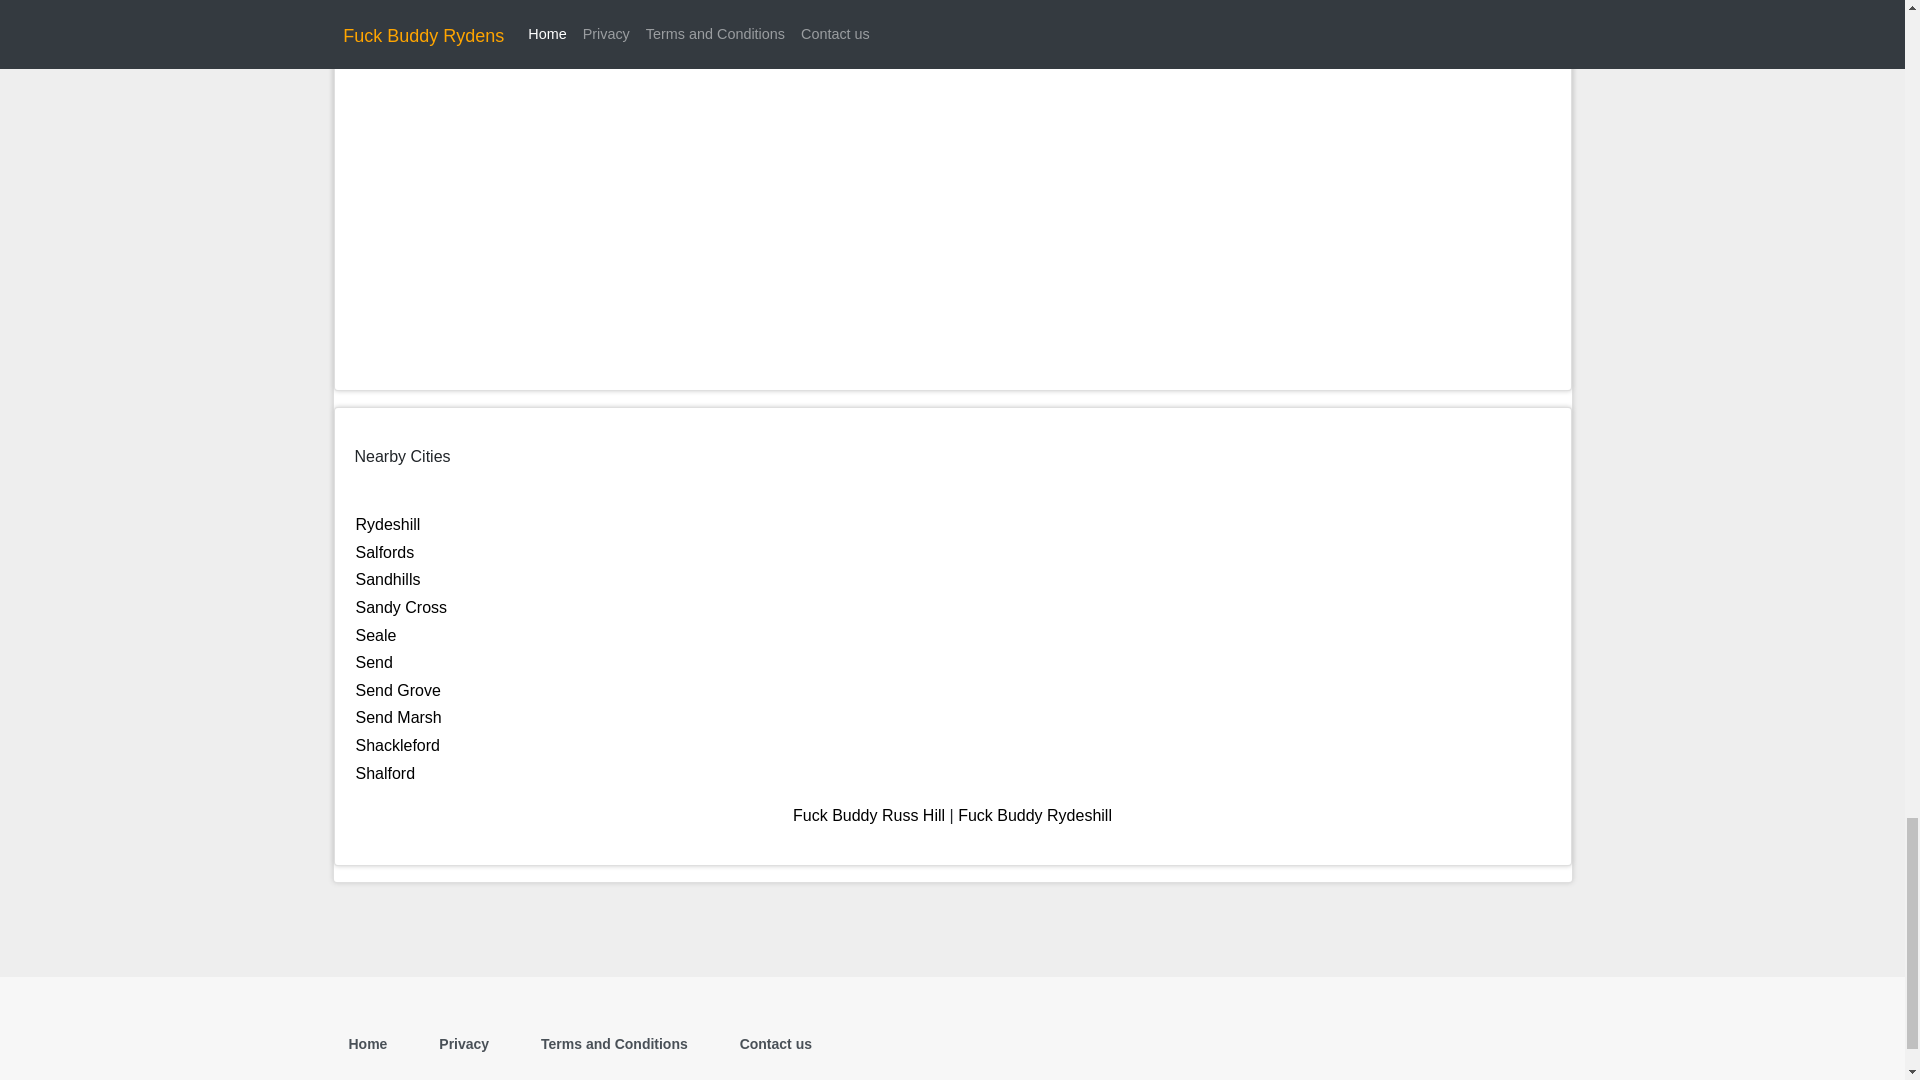  Describe the element at coordinates (1034, 815) in the screenshot. I see `Fuck Buddy Rydeshill` at that location.